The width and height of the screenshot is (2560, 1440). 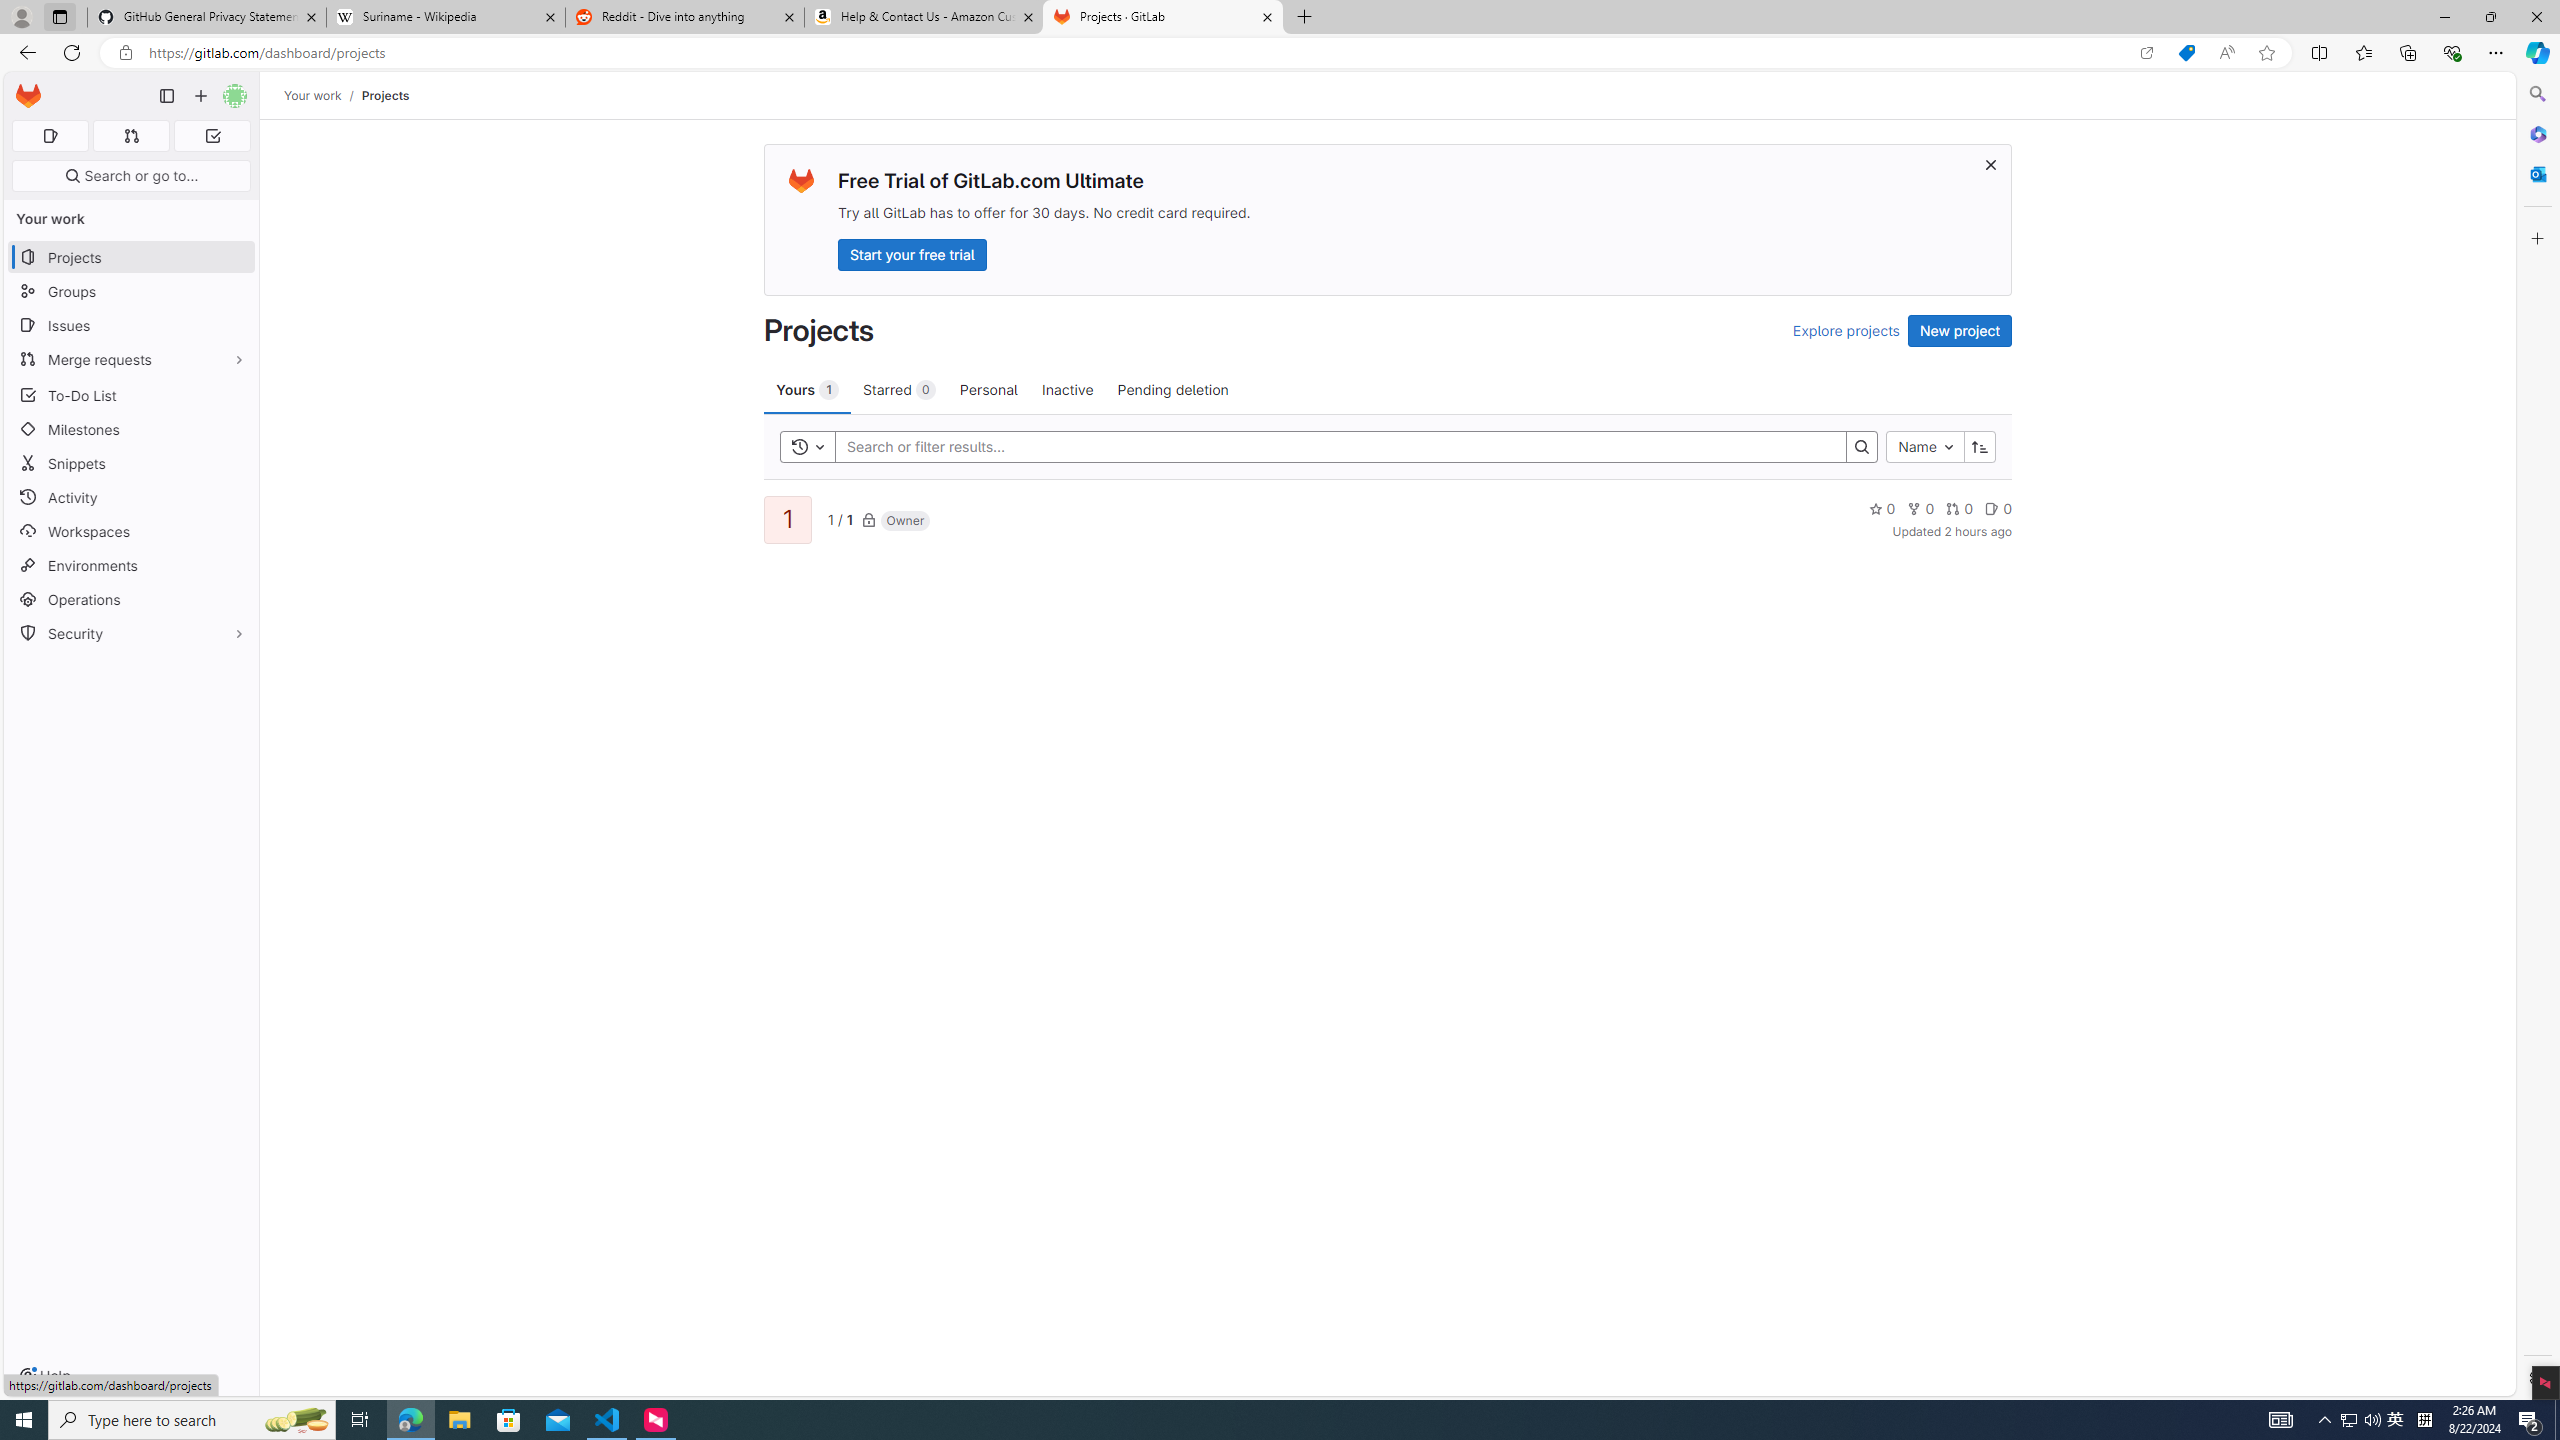 I want to click on Sort direction: Ascending, so click(x=1980, y=446).